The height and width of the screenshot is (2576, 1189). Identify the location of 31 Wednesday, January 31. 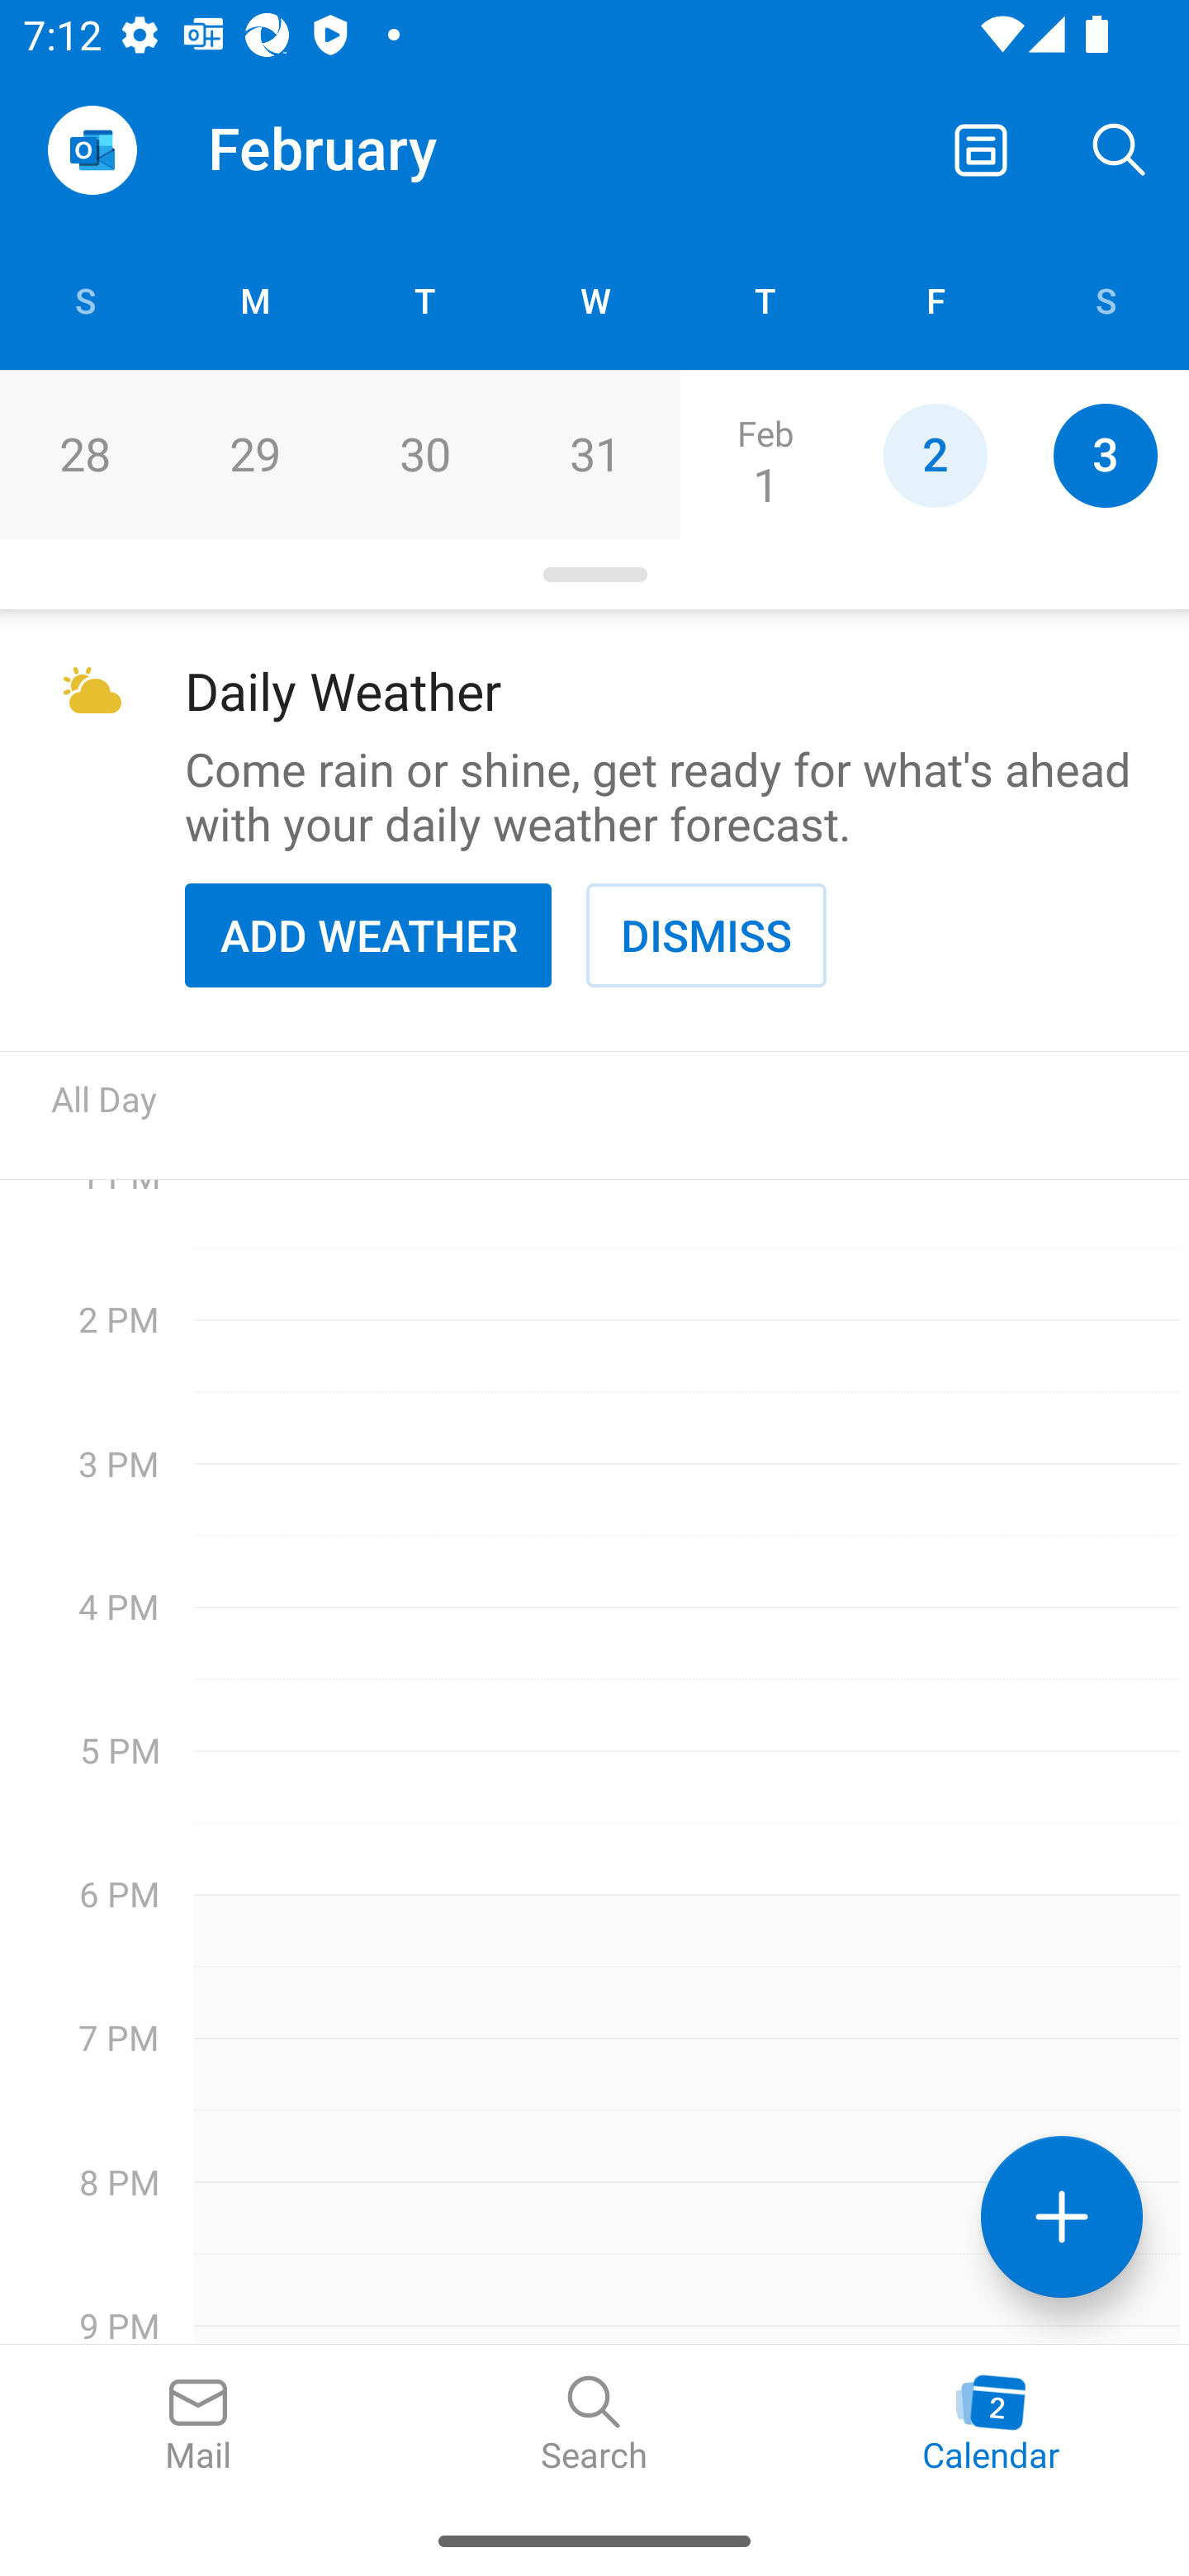
(594, 456).